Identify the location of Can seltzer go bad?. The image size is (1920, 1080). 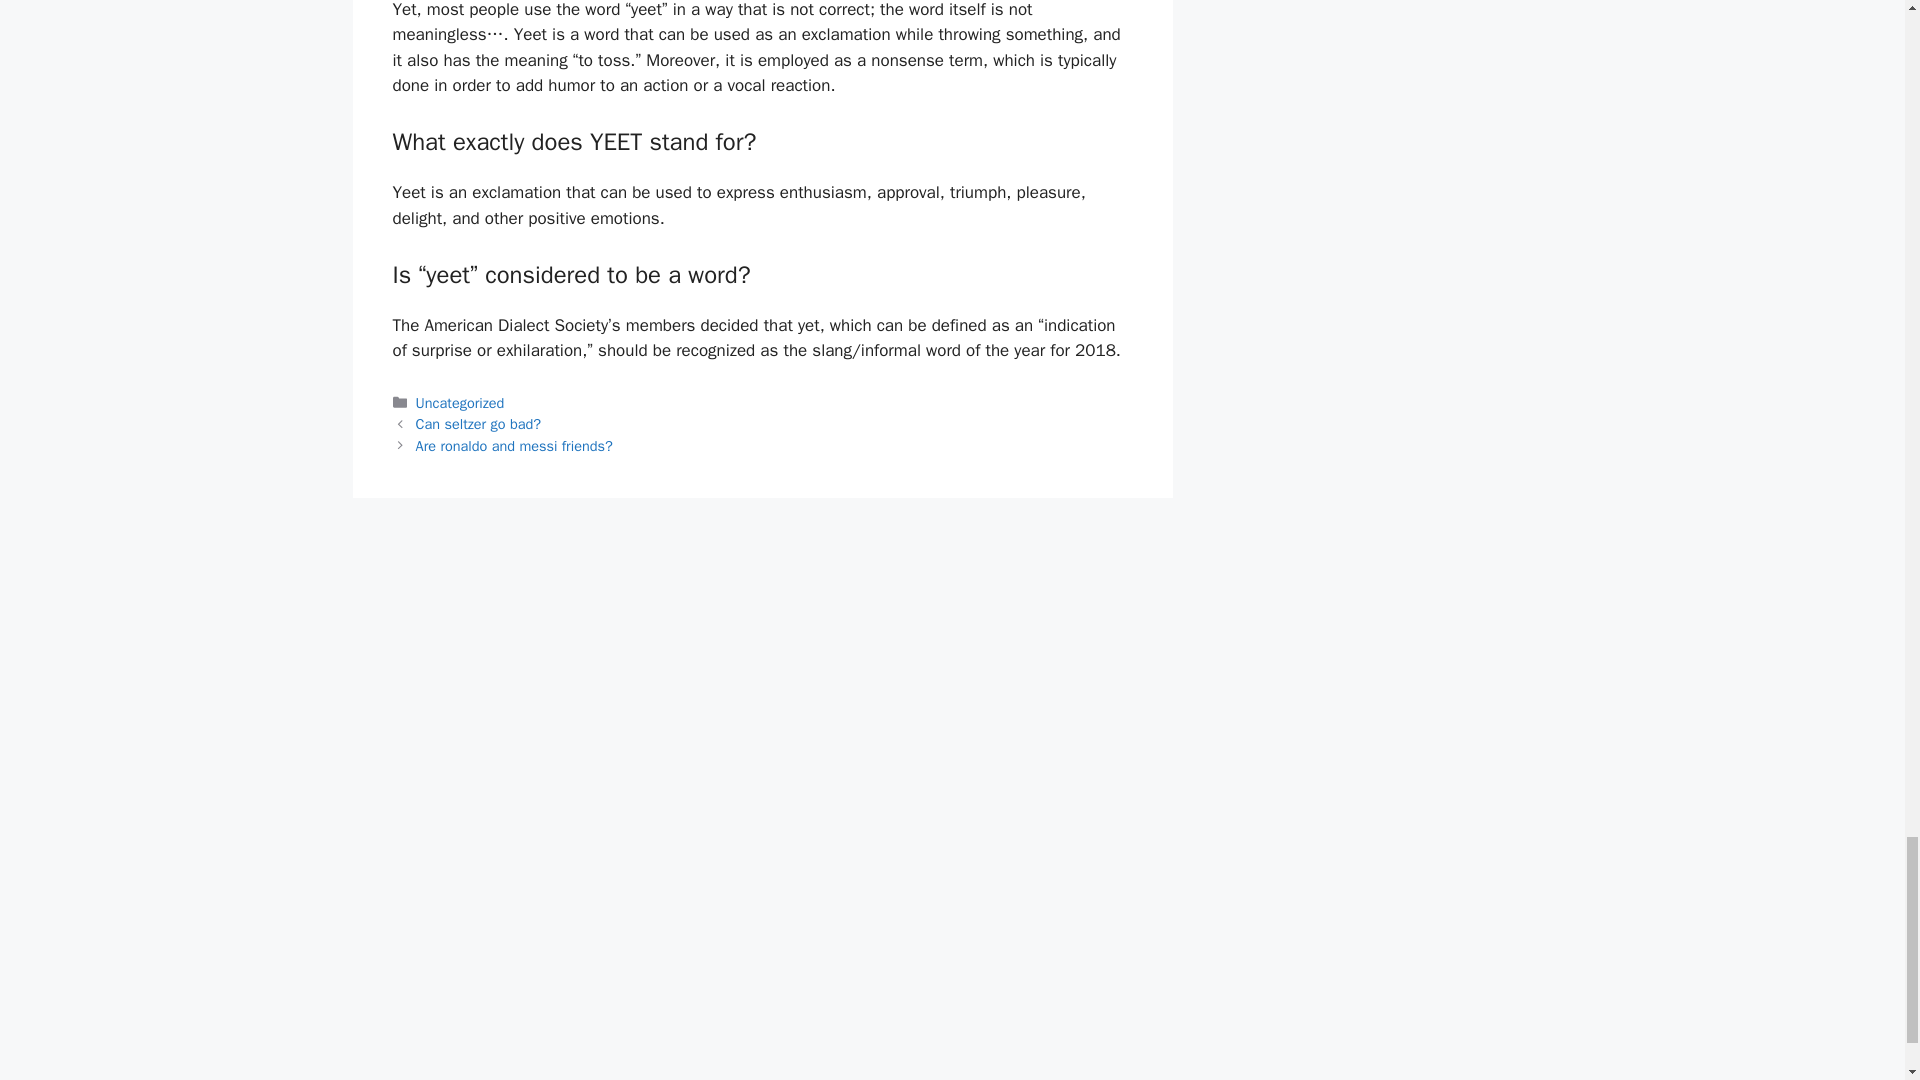
(478, 424).